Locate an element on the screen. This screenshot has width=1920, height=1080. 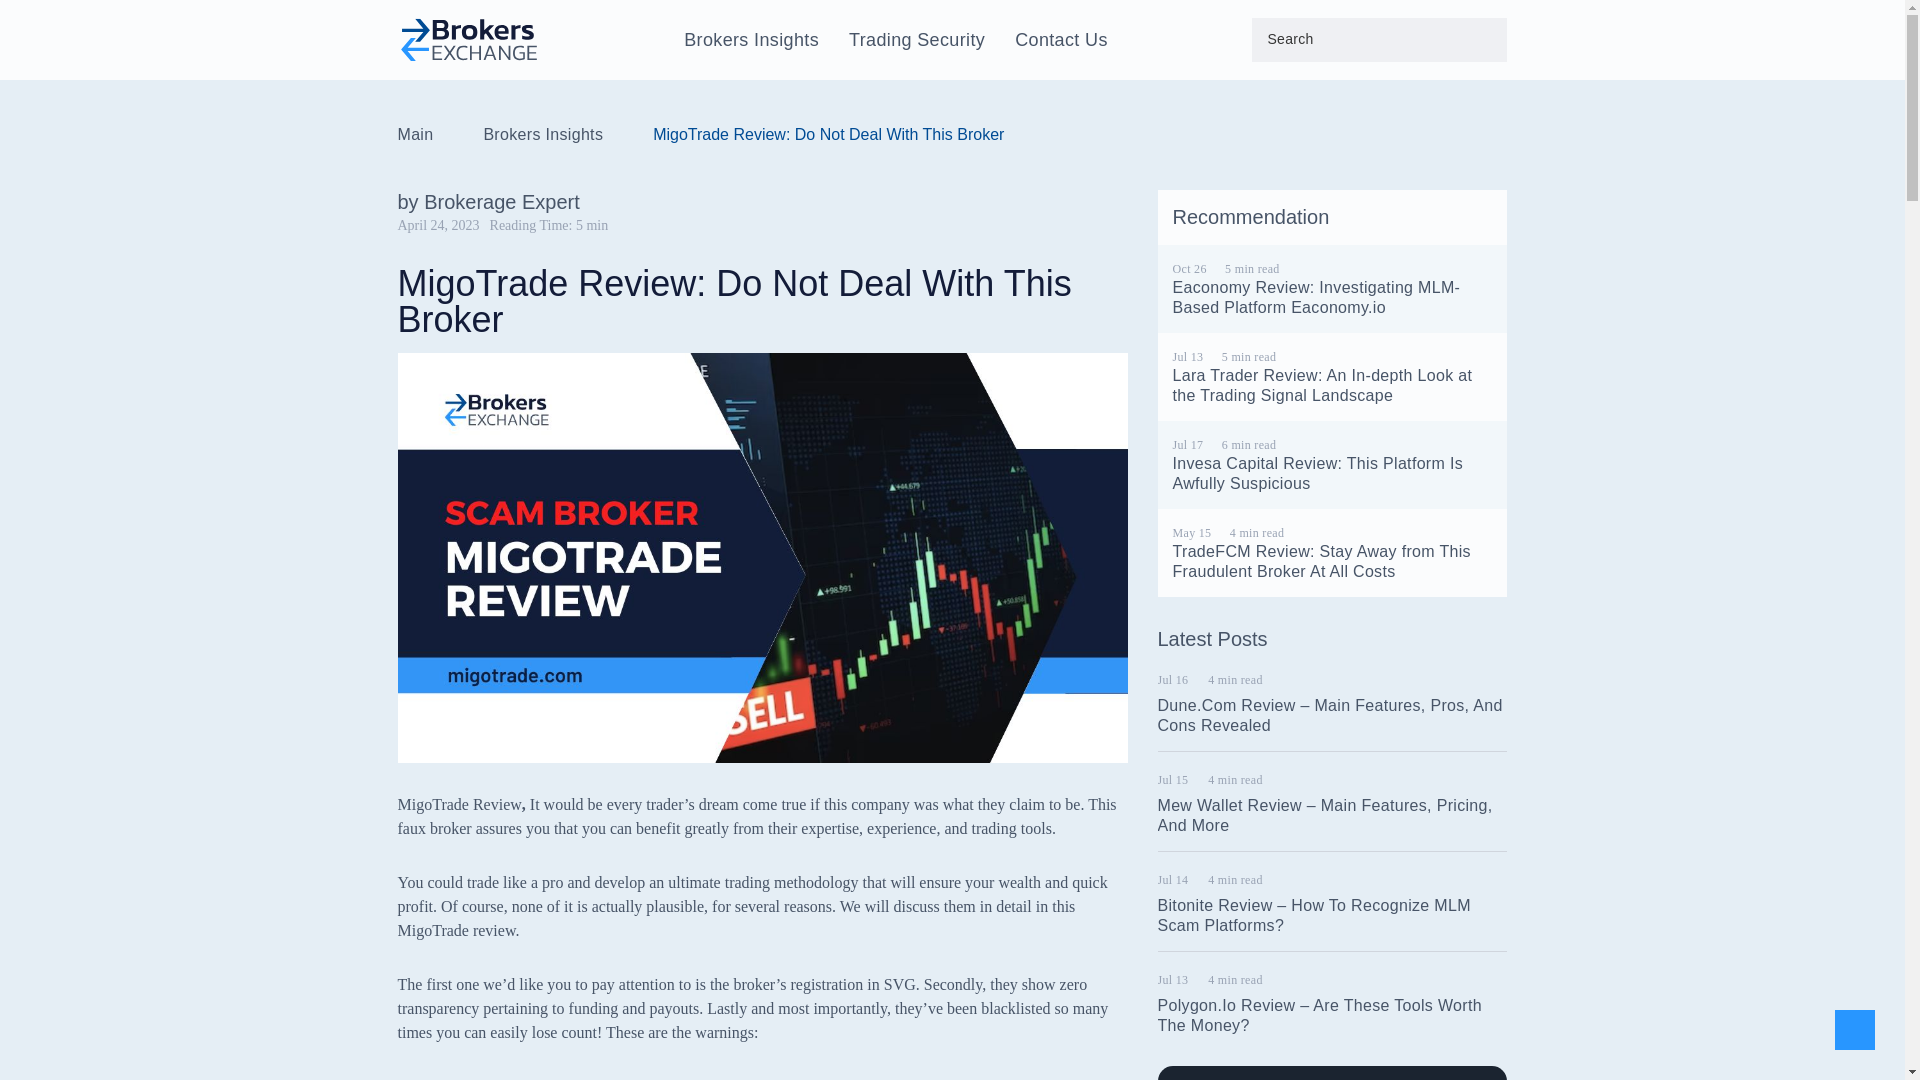
Main is located at coordinates (415, 134).